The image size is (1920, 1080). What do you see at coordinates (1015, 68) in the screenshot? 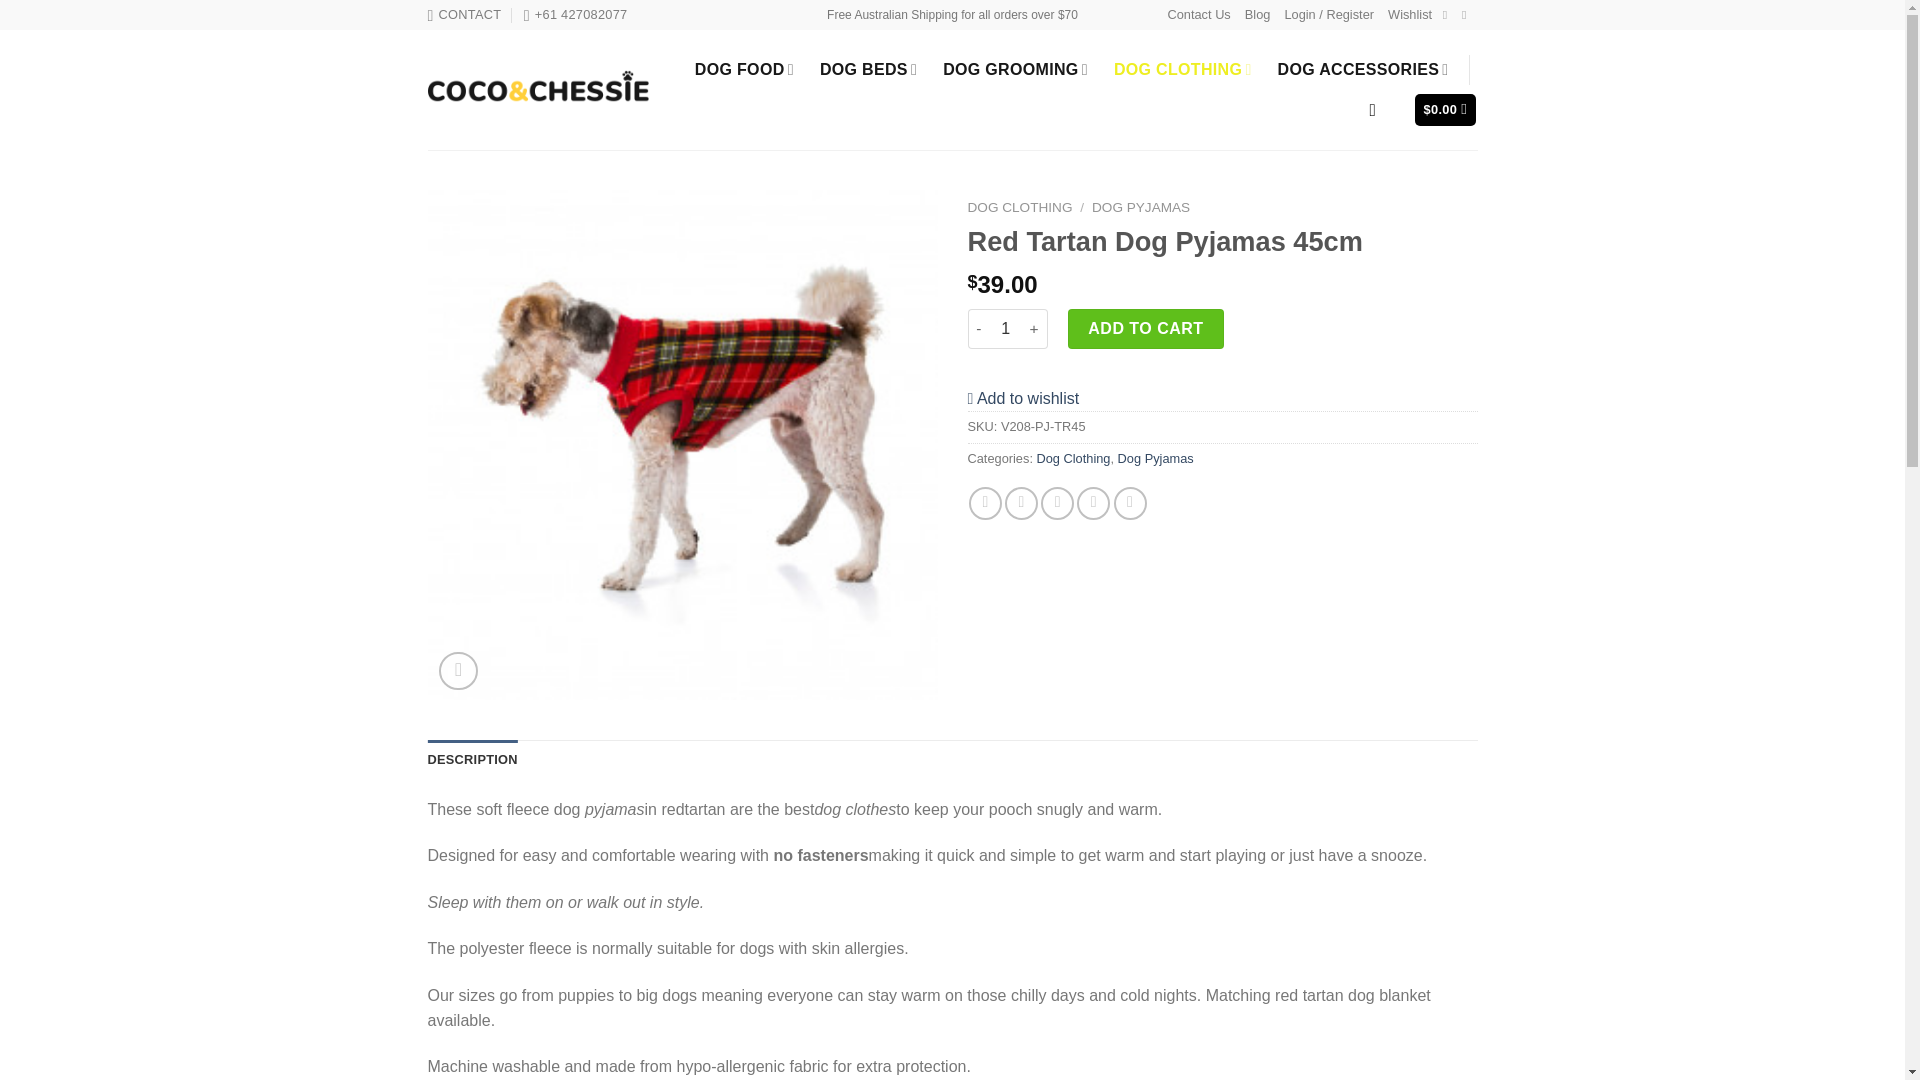
I see `DOG GROOMING` at bounding box center [1015, 68].